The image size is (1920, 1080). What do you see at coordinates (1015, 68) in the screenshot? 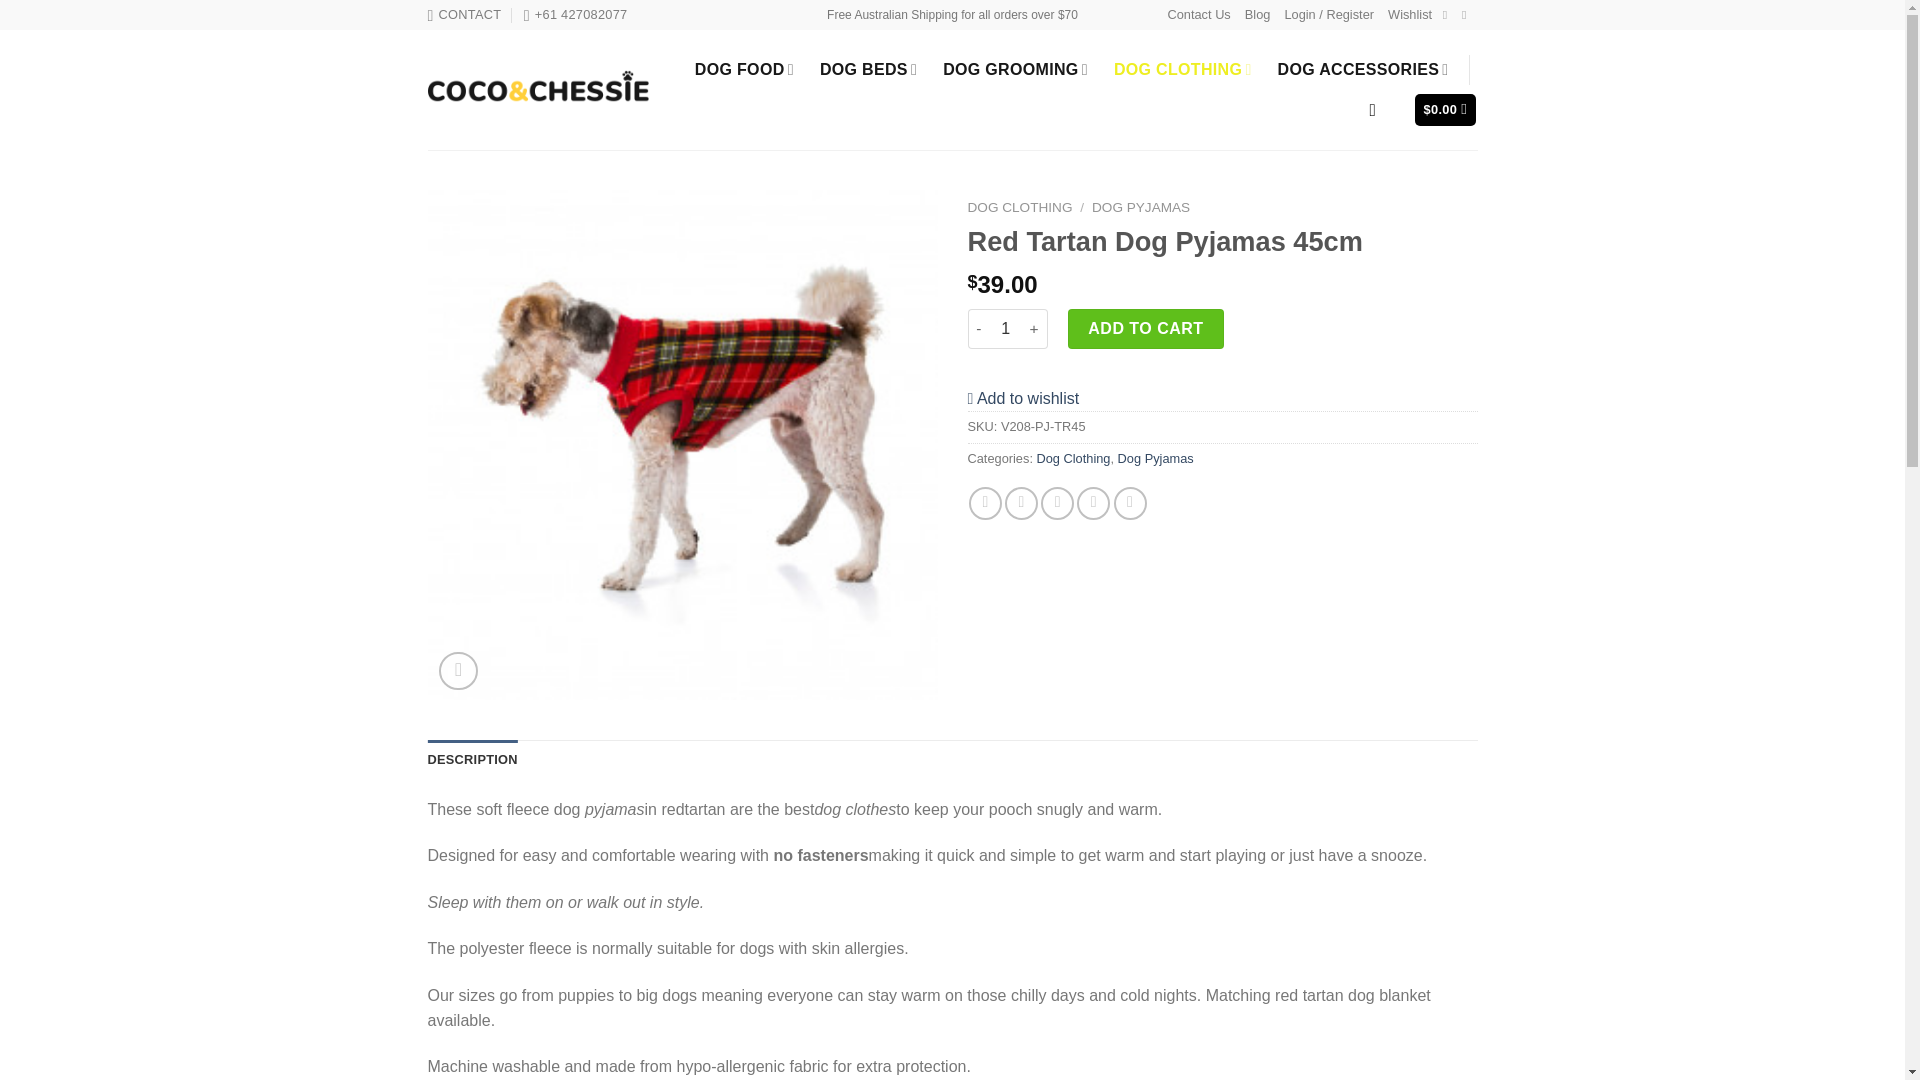
I see `DOG GROOMING` at bounding box center [1015, 68].